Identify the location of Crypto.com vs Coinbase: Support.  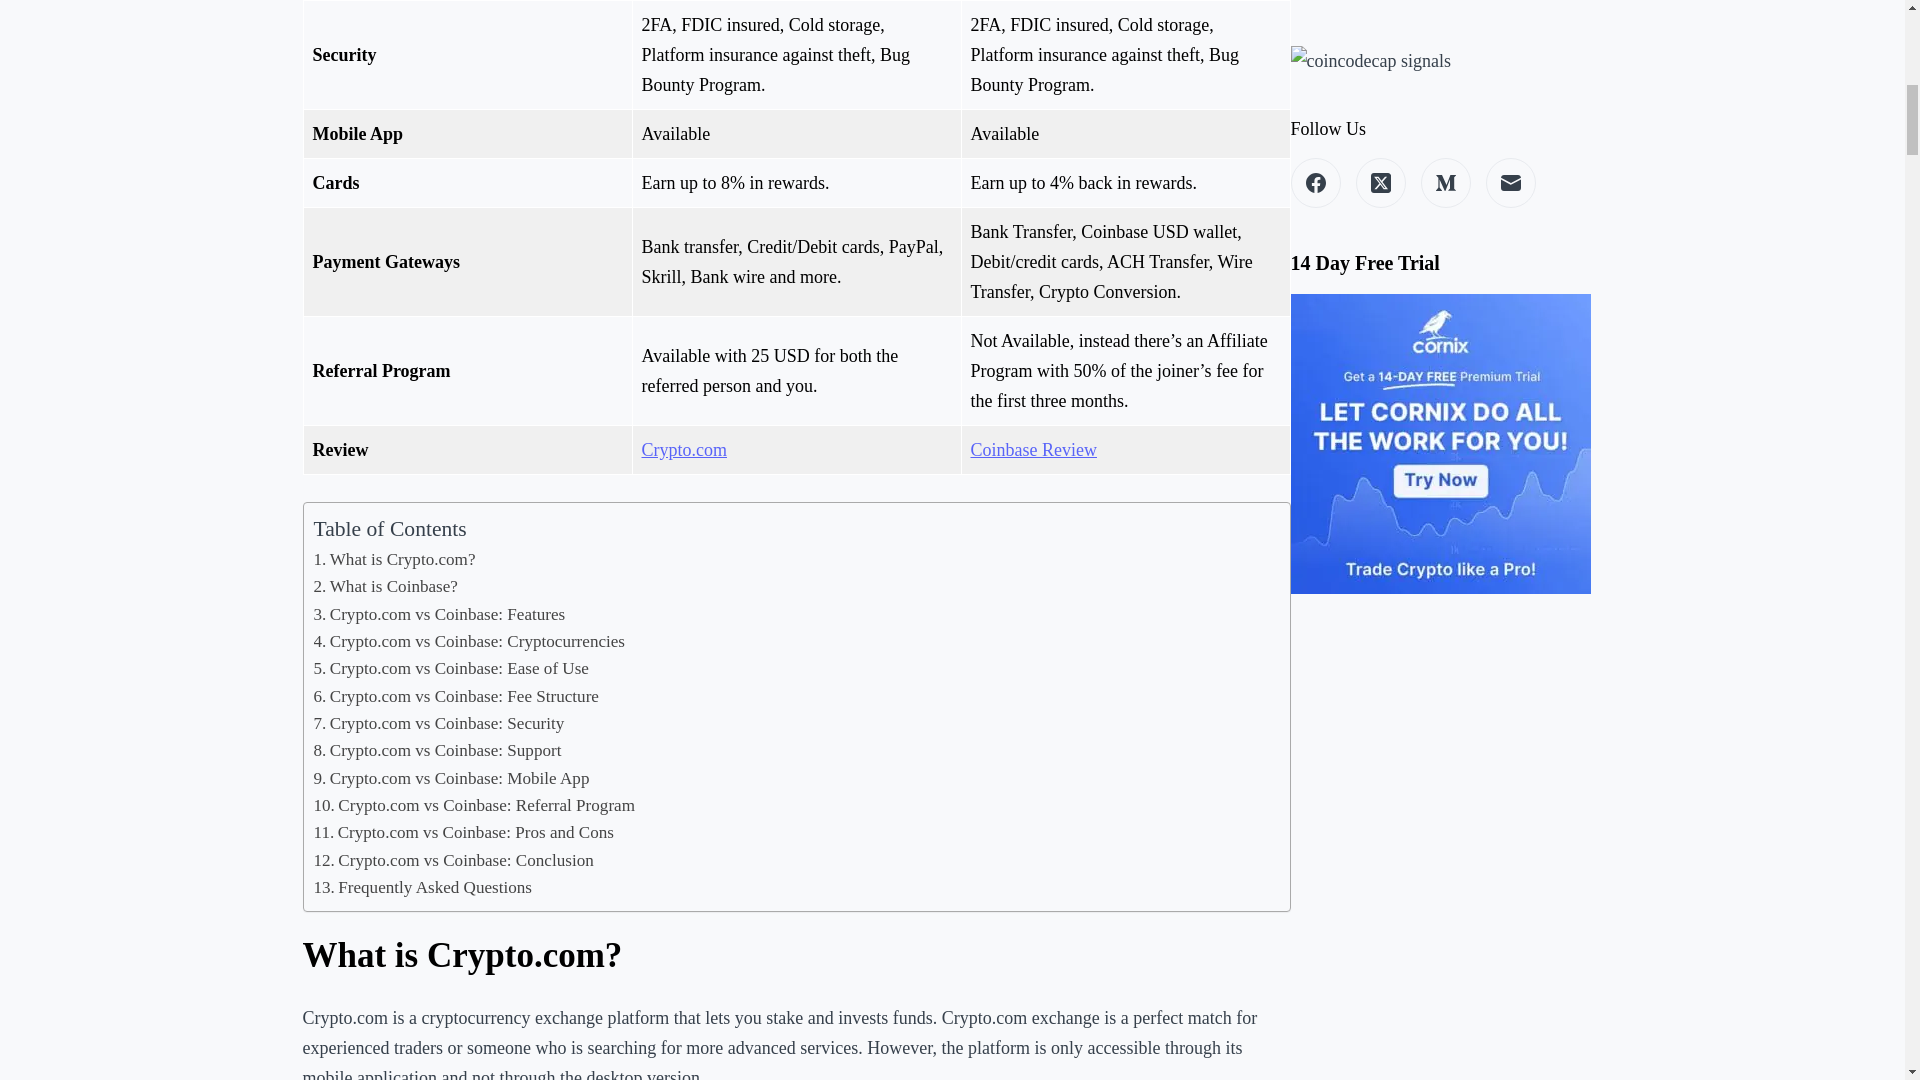
(438, 750).